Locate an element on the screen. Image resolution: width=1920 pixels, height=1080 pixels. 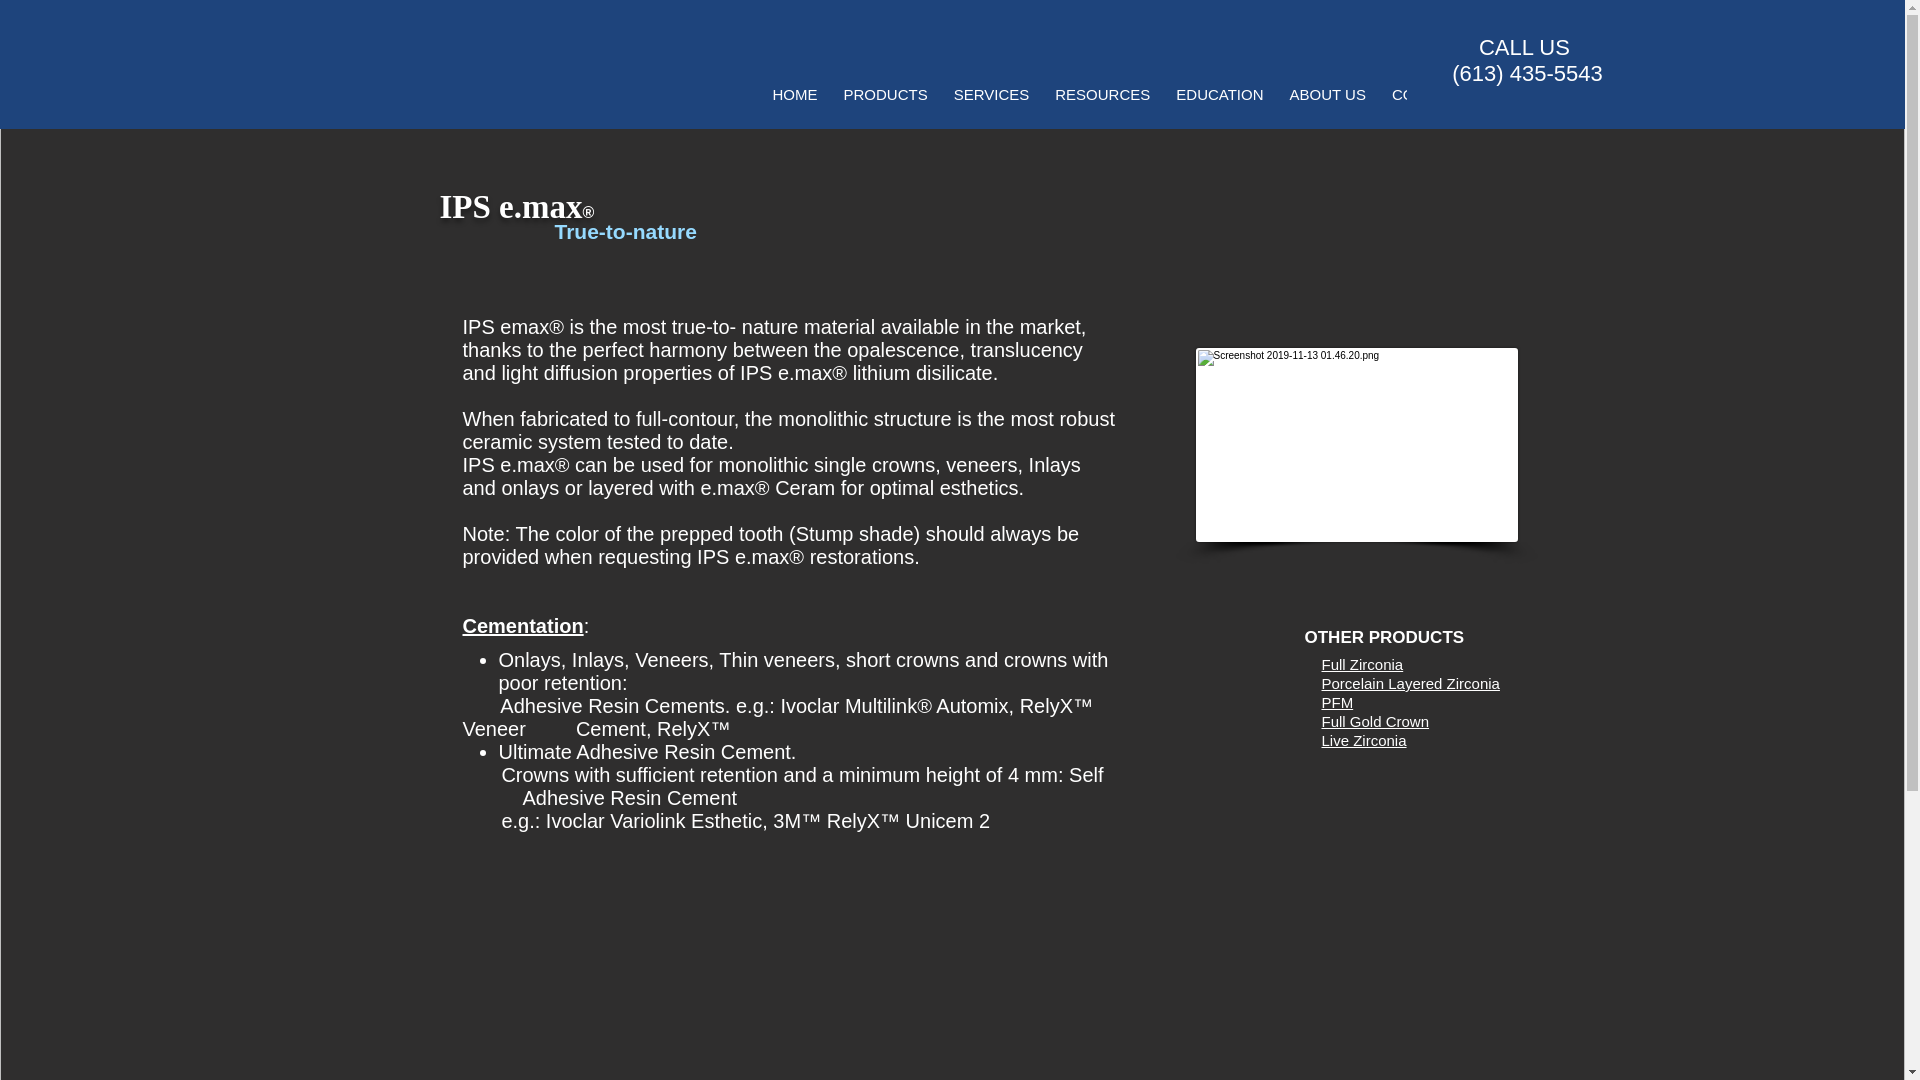
Porcelain Layered Zirconia is located at coordinates (1410, 684).